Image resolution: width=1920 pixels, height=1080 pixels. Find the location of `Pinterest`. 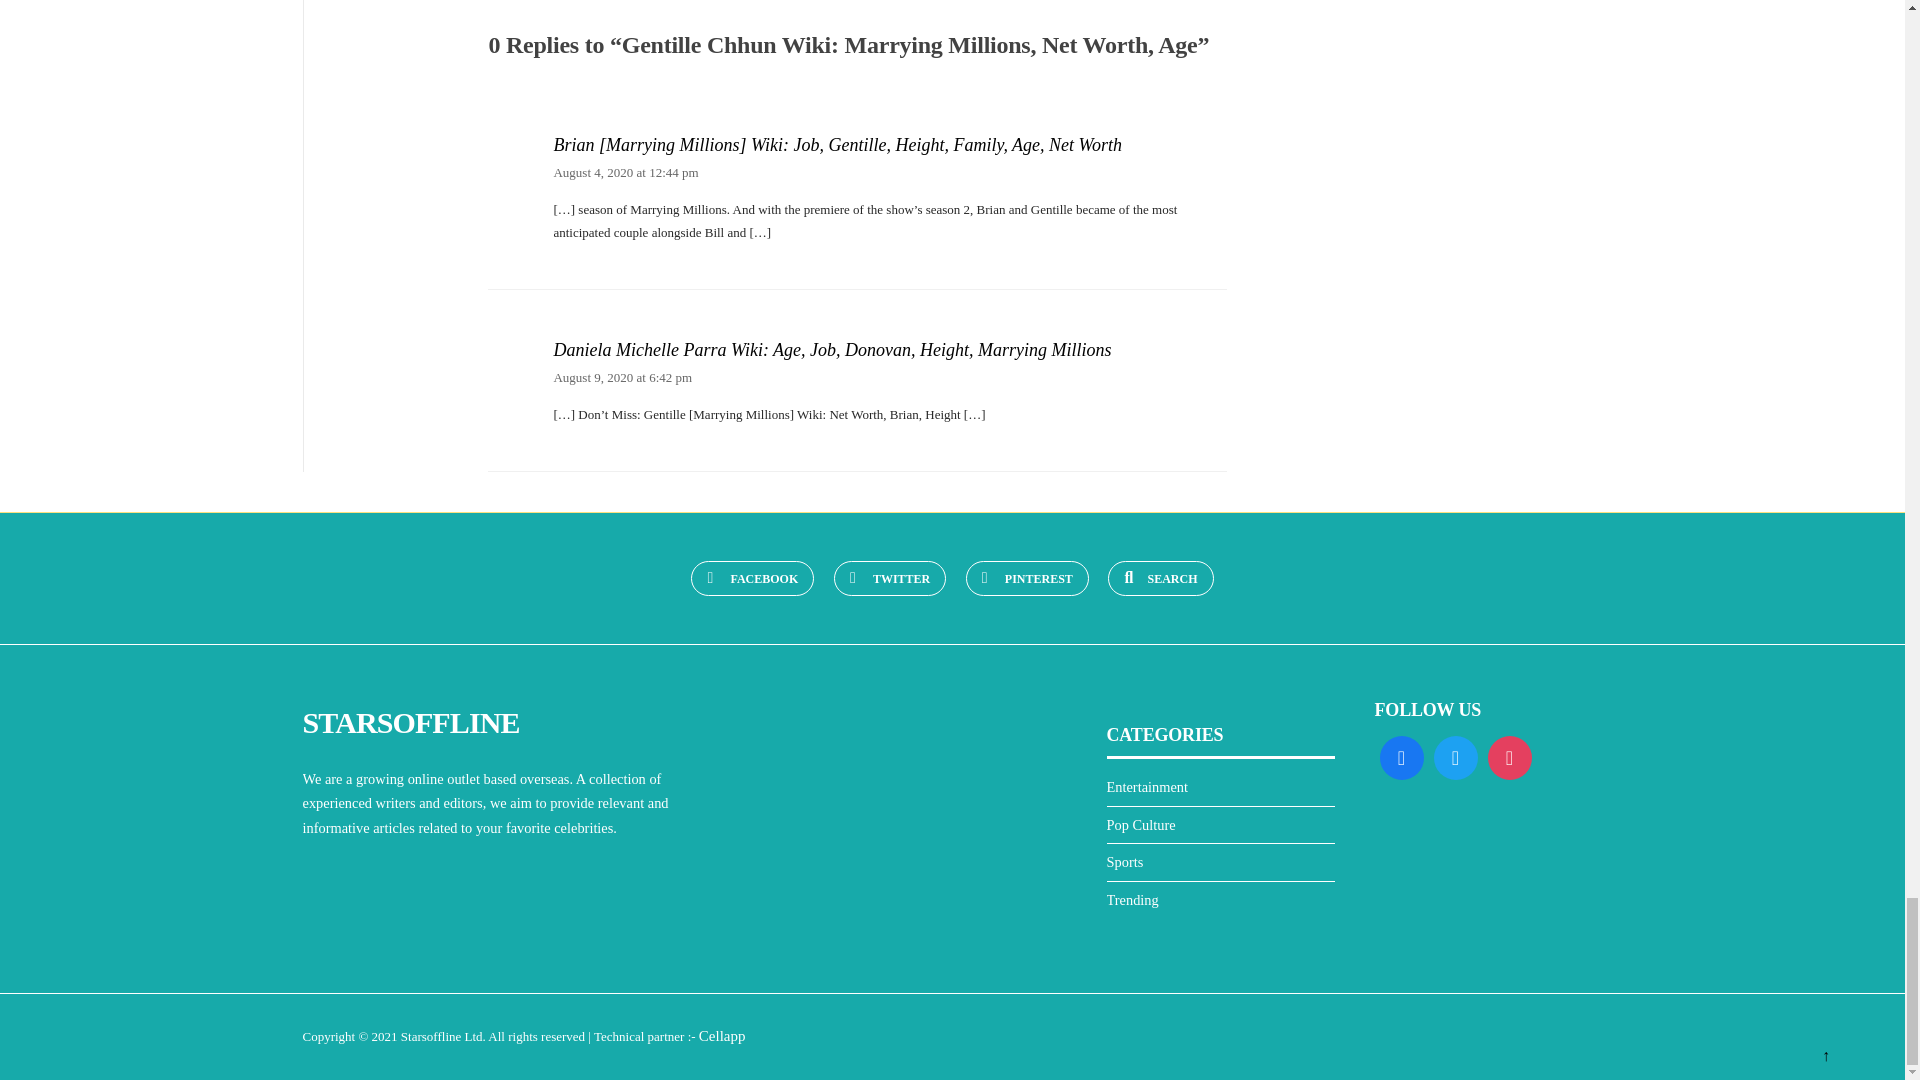

Pinterest is located at coordinates (1026, 578).